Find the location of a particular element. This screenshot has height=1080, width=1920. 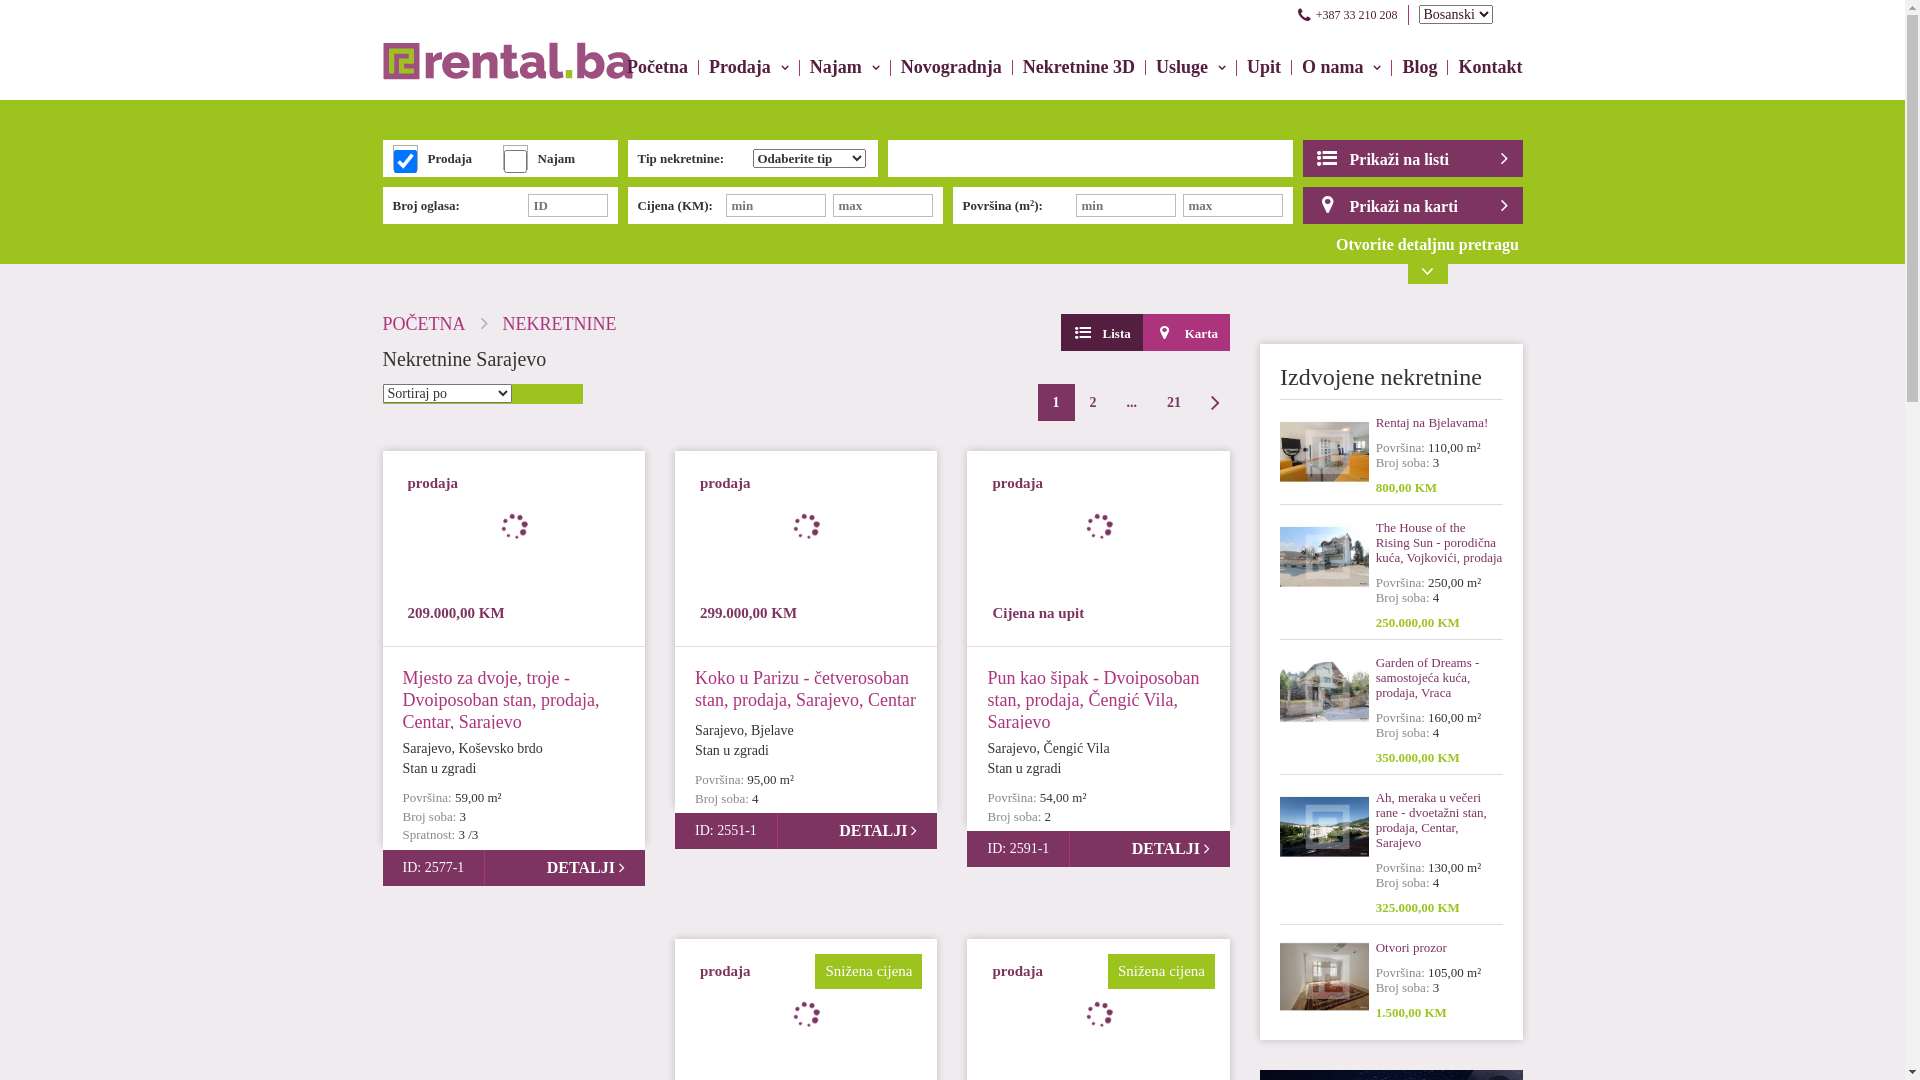

1 is located at coordinates (1056, 402).